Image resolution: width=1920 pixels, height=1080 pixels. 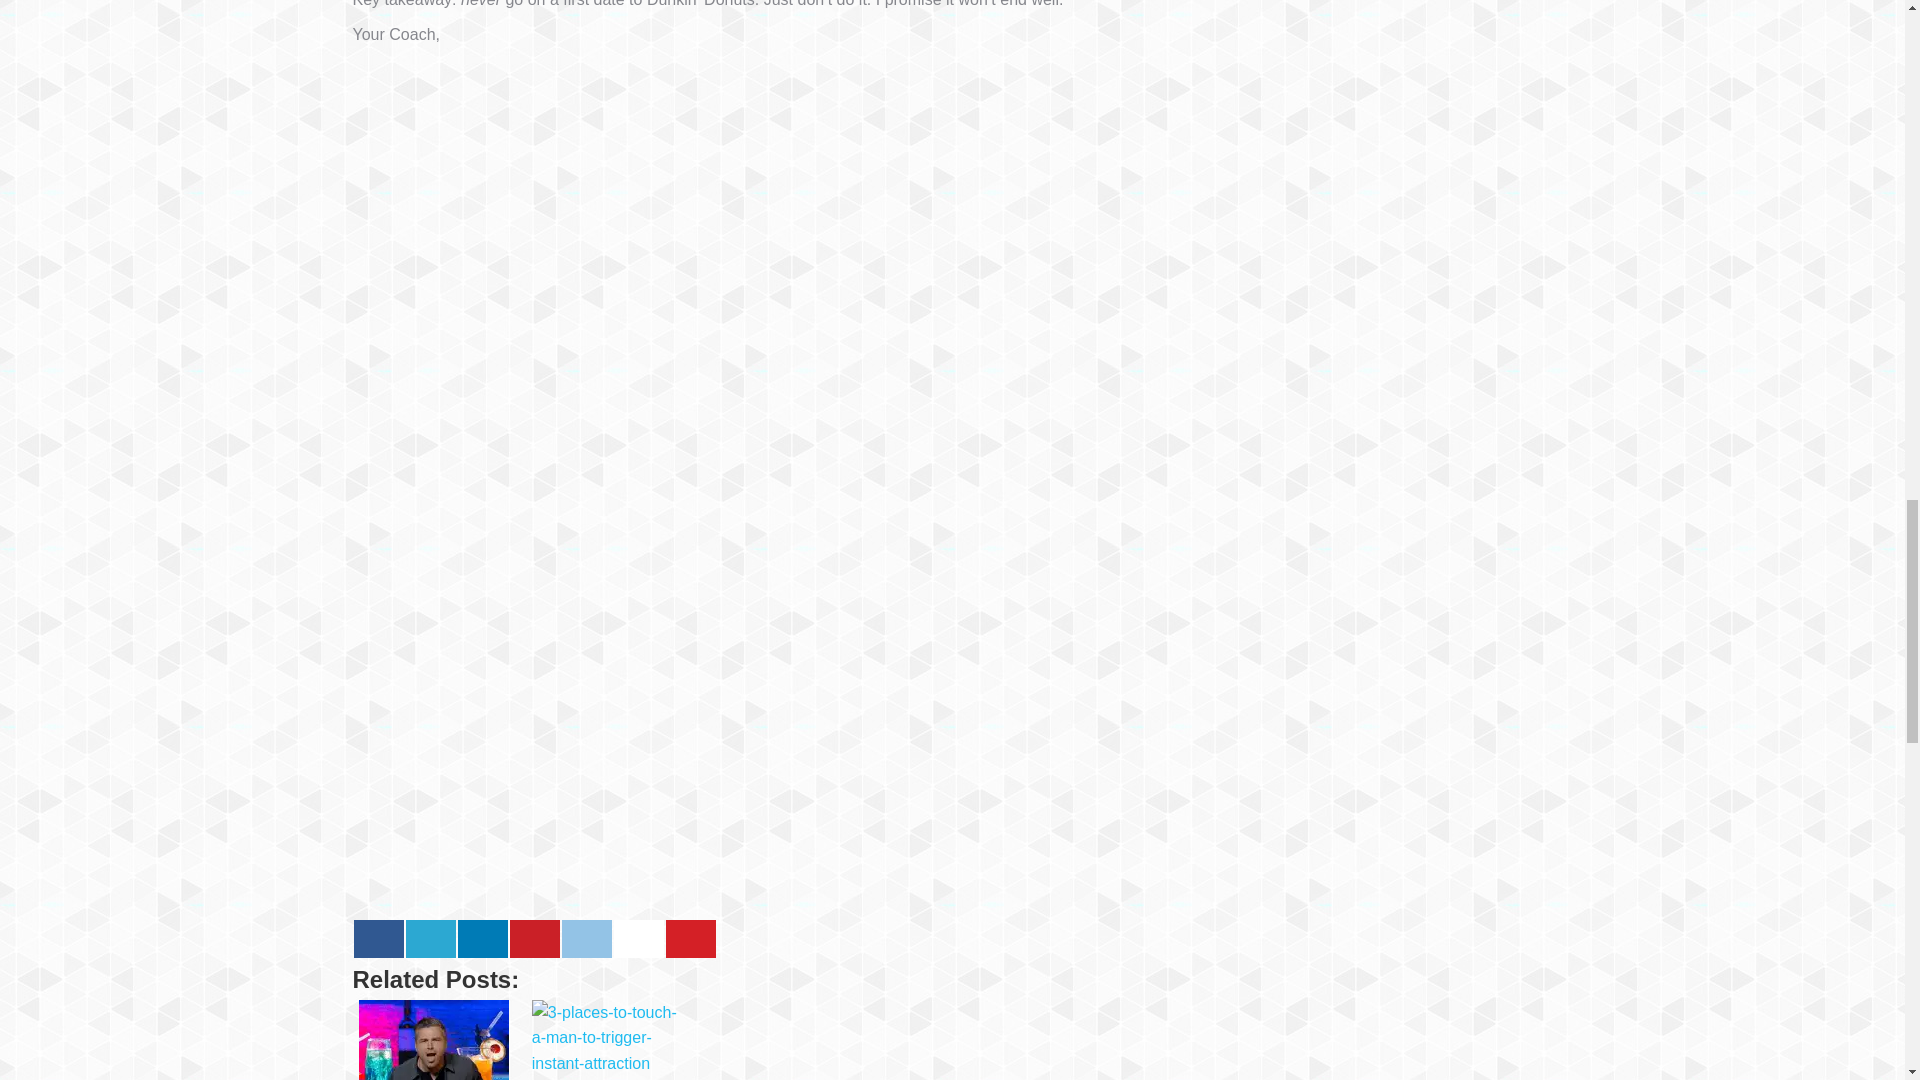 I want to click on Share On Pinterest, so click(x=535, y=938).